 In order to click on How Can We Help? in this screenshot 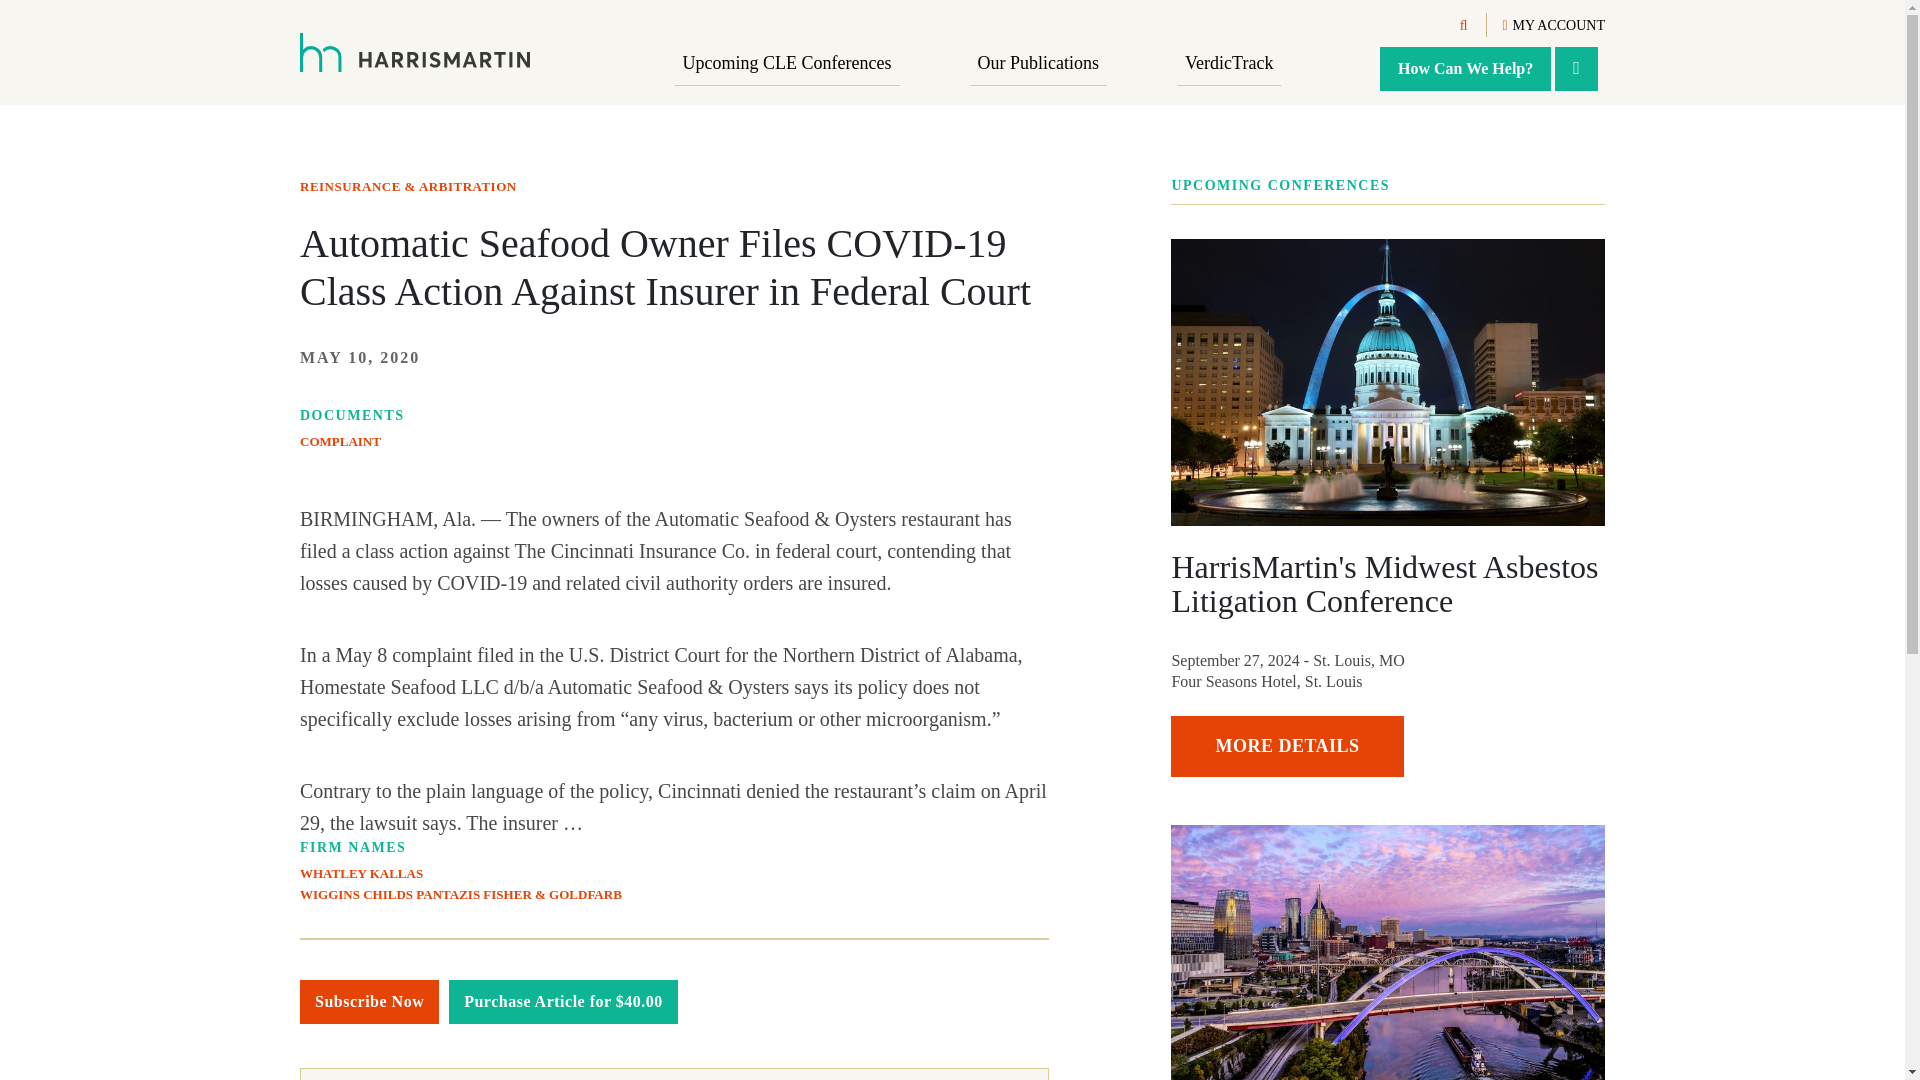, I will do `click(1466, 68)`.